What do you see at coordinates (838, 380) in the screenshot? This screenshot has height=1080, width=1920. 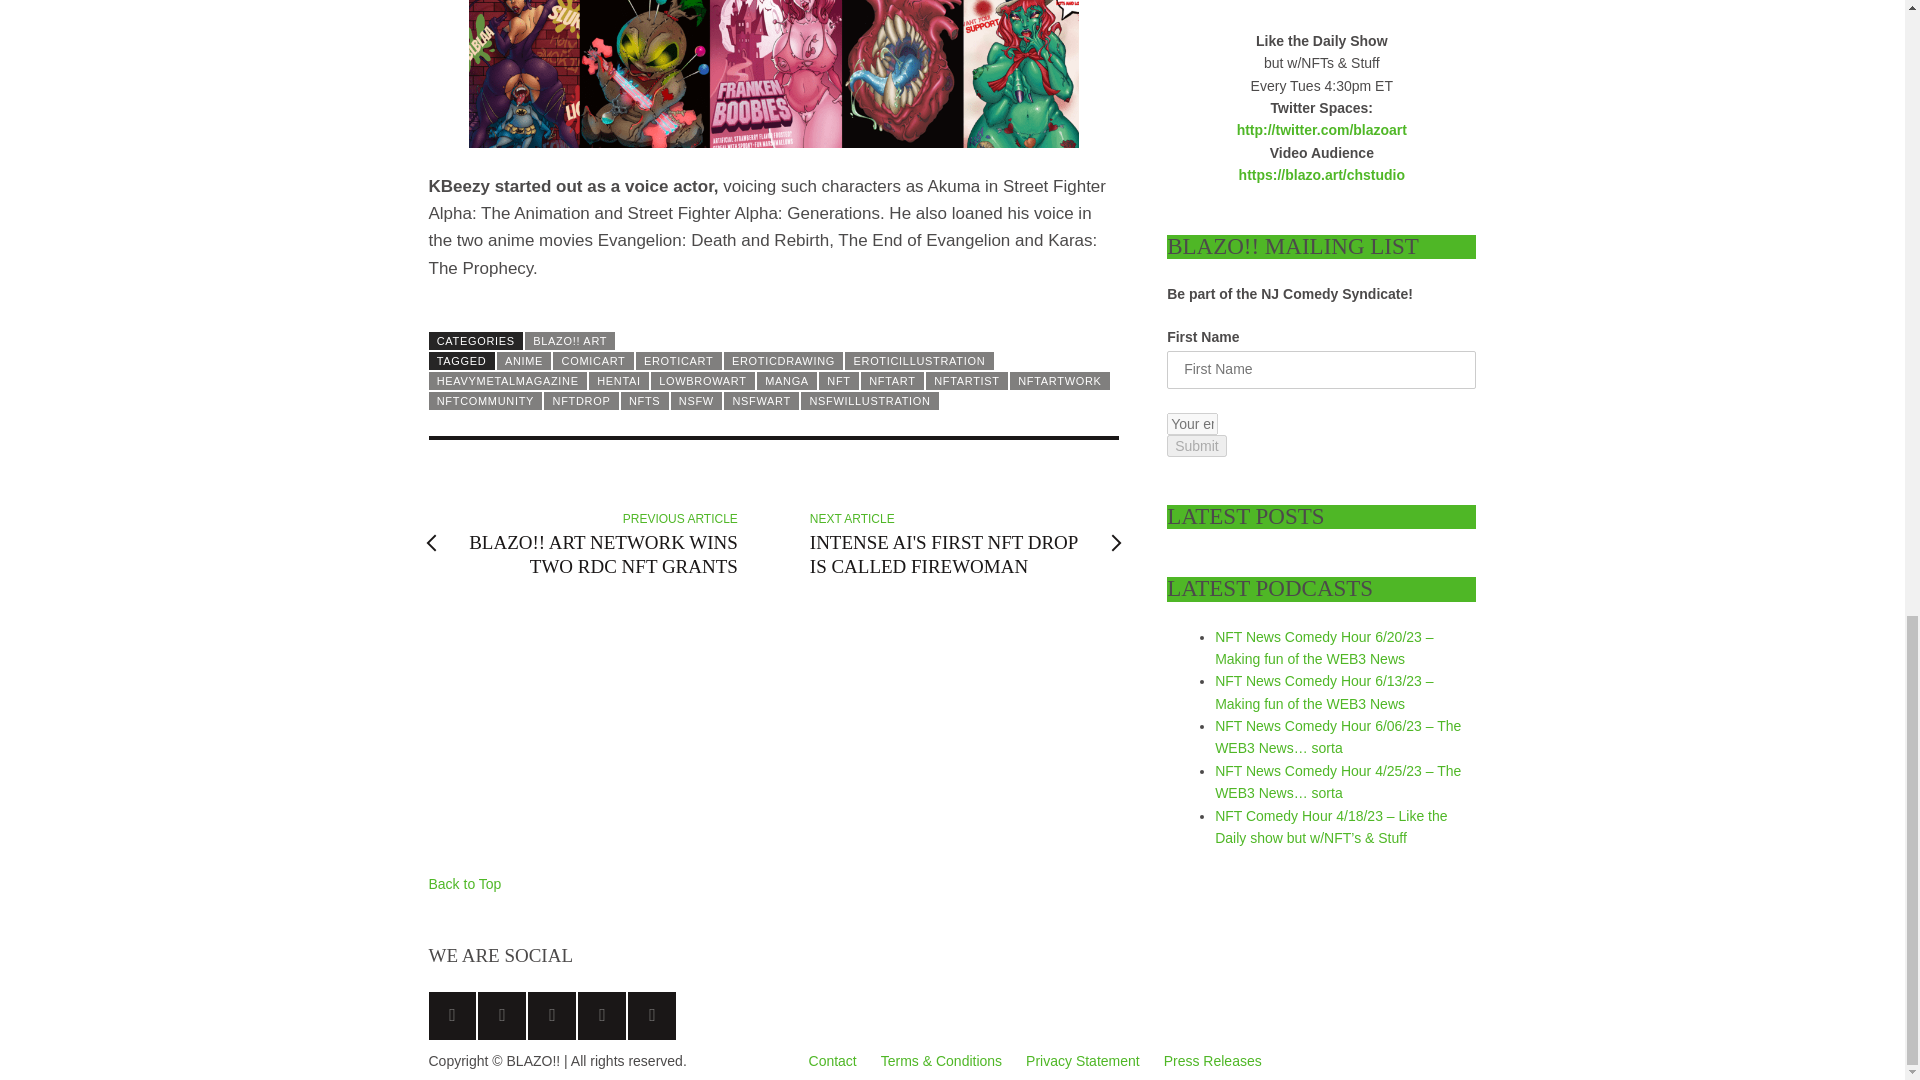 I see `View all posts tagged NFT` at bounding box center [838, 380].